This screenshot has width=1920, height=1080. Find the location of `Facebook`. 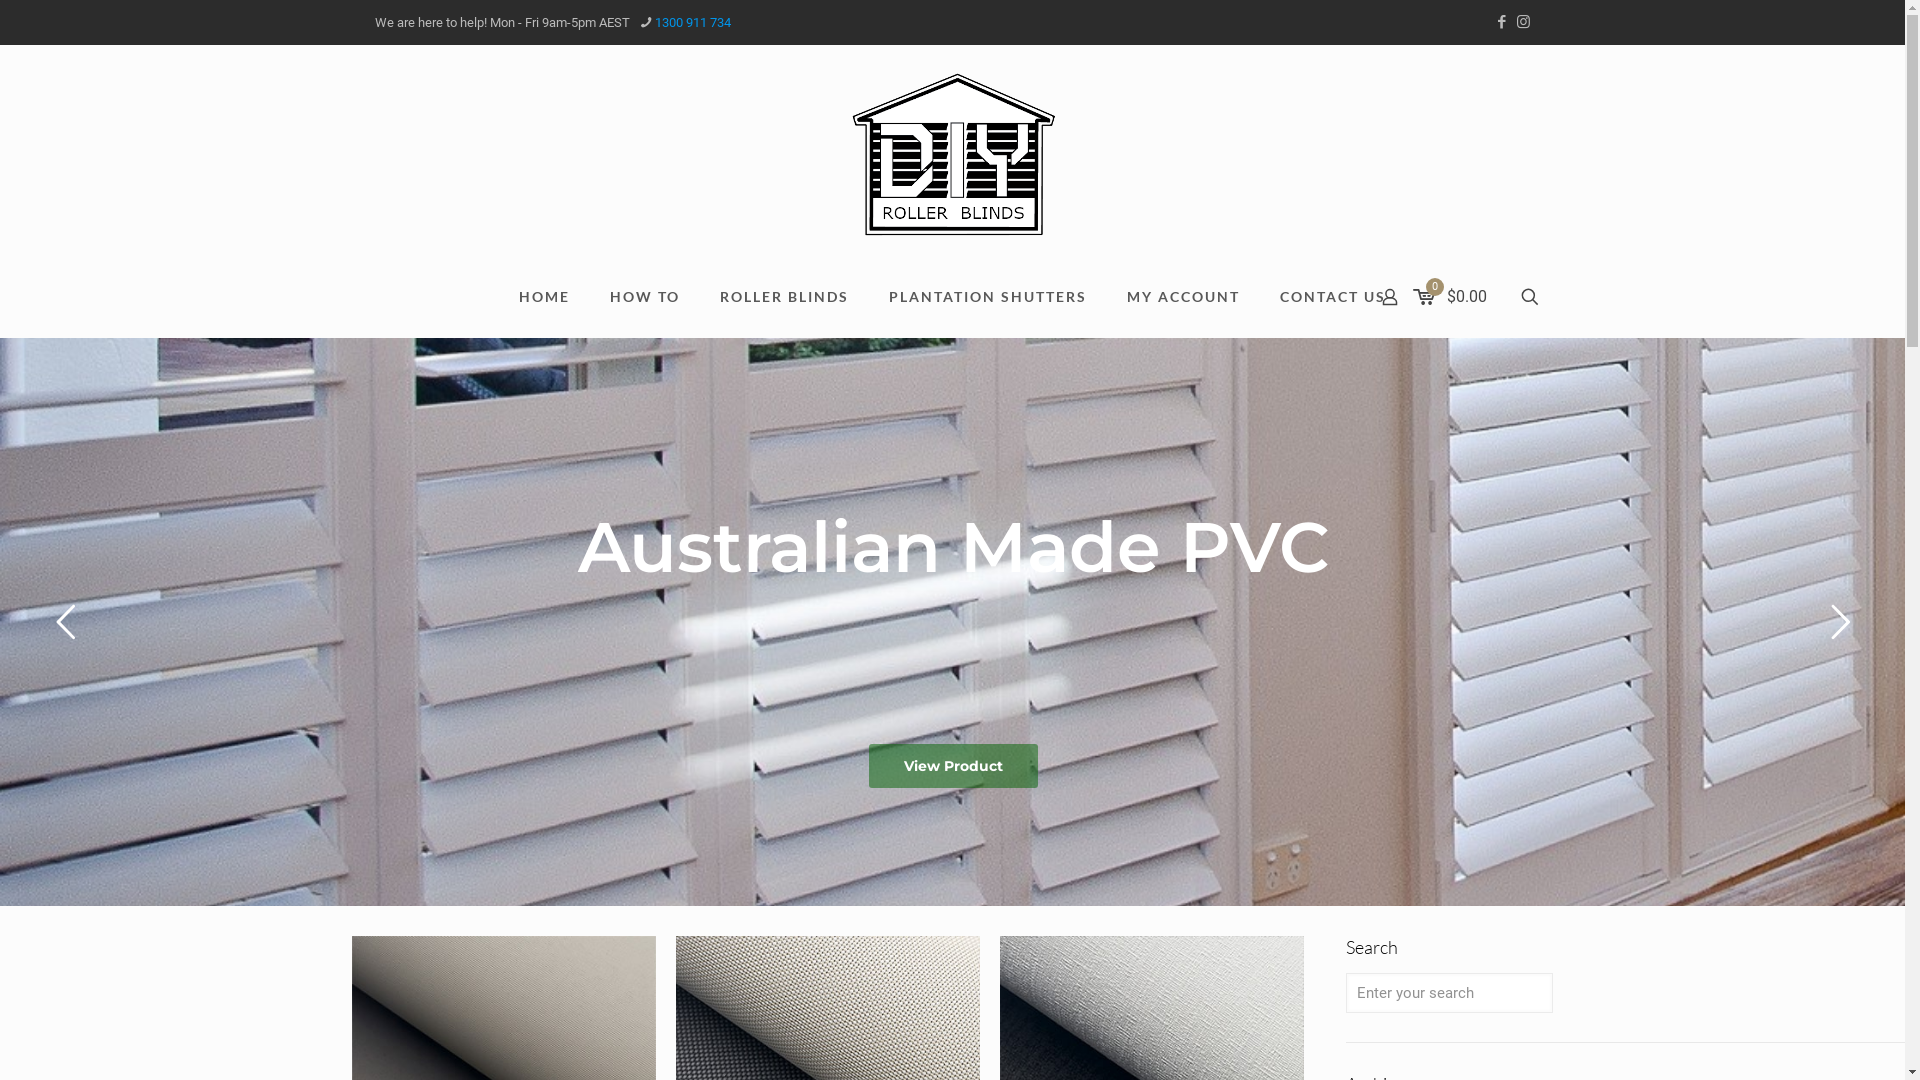

Facebook is located at coordinates (1502, 22).